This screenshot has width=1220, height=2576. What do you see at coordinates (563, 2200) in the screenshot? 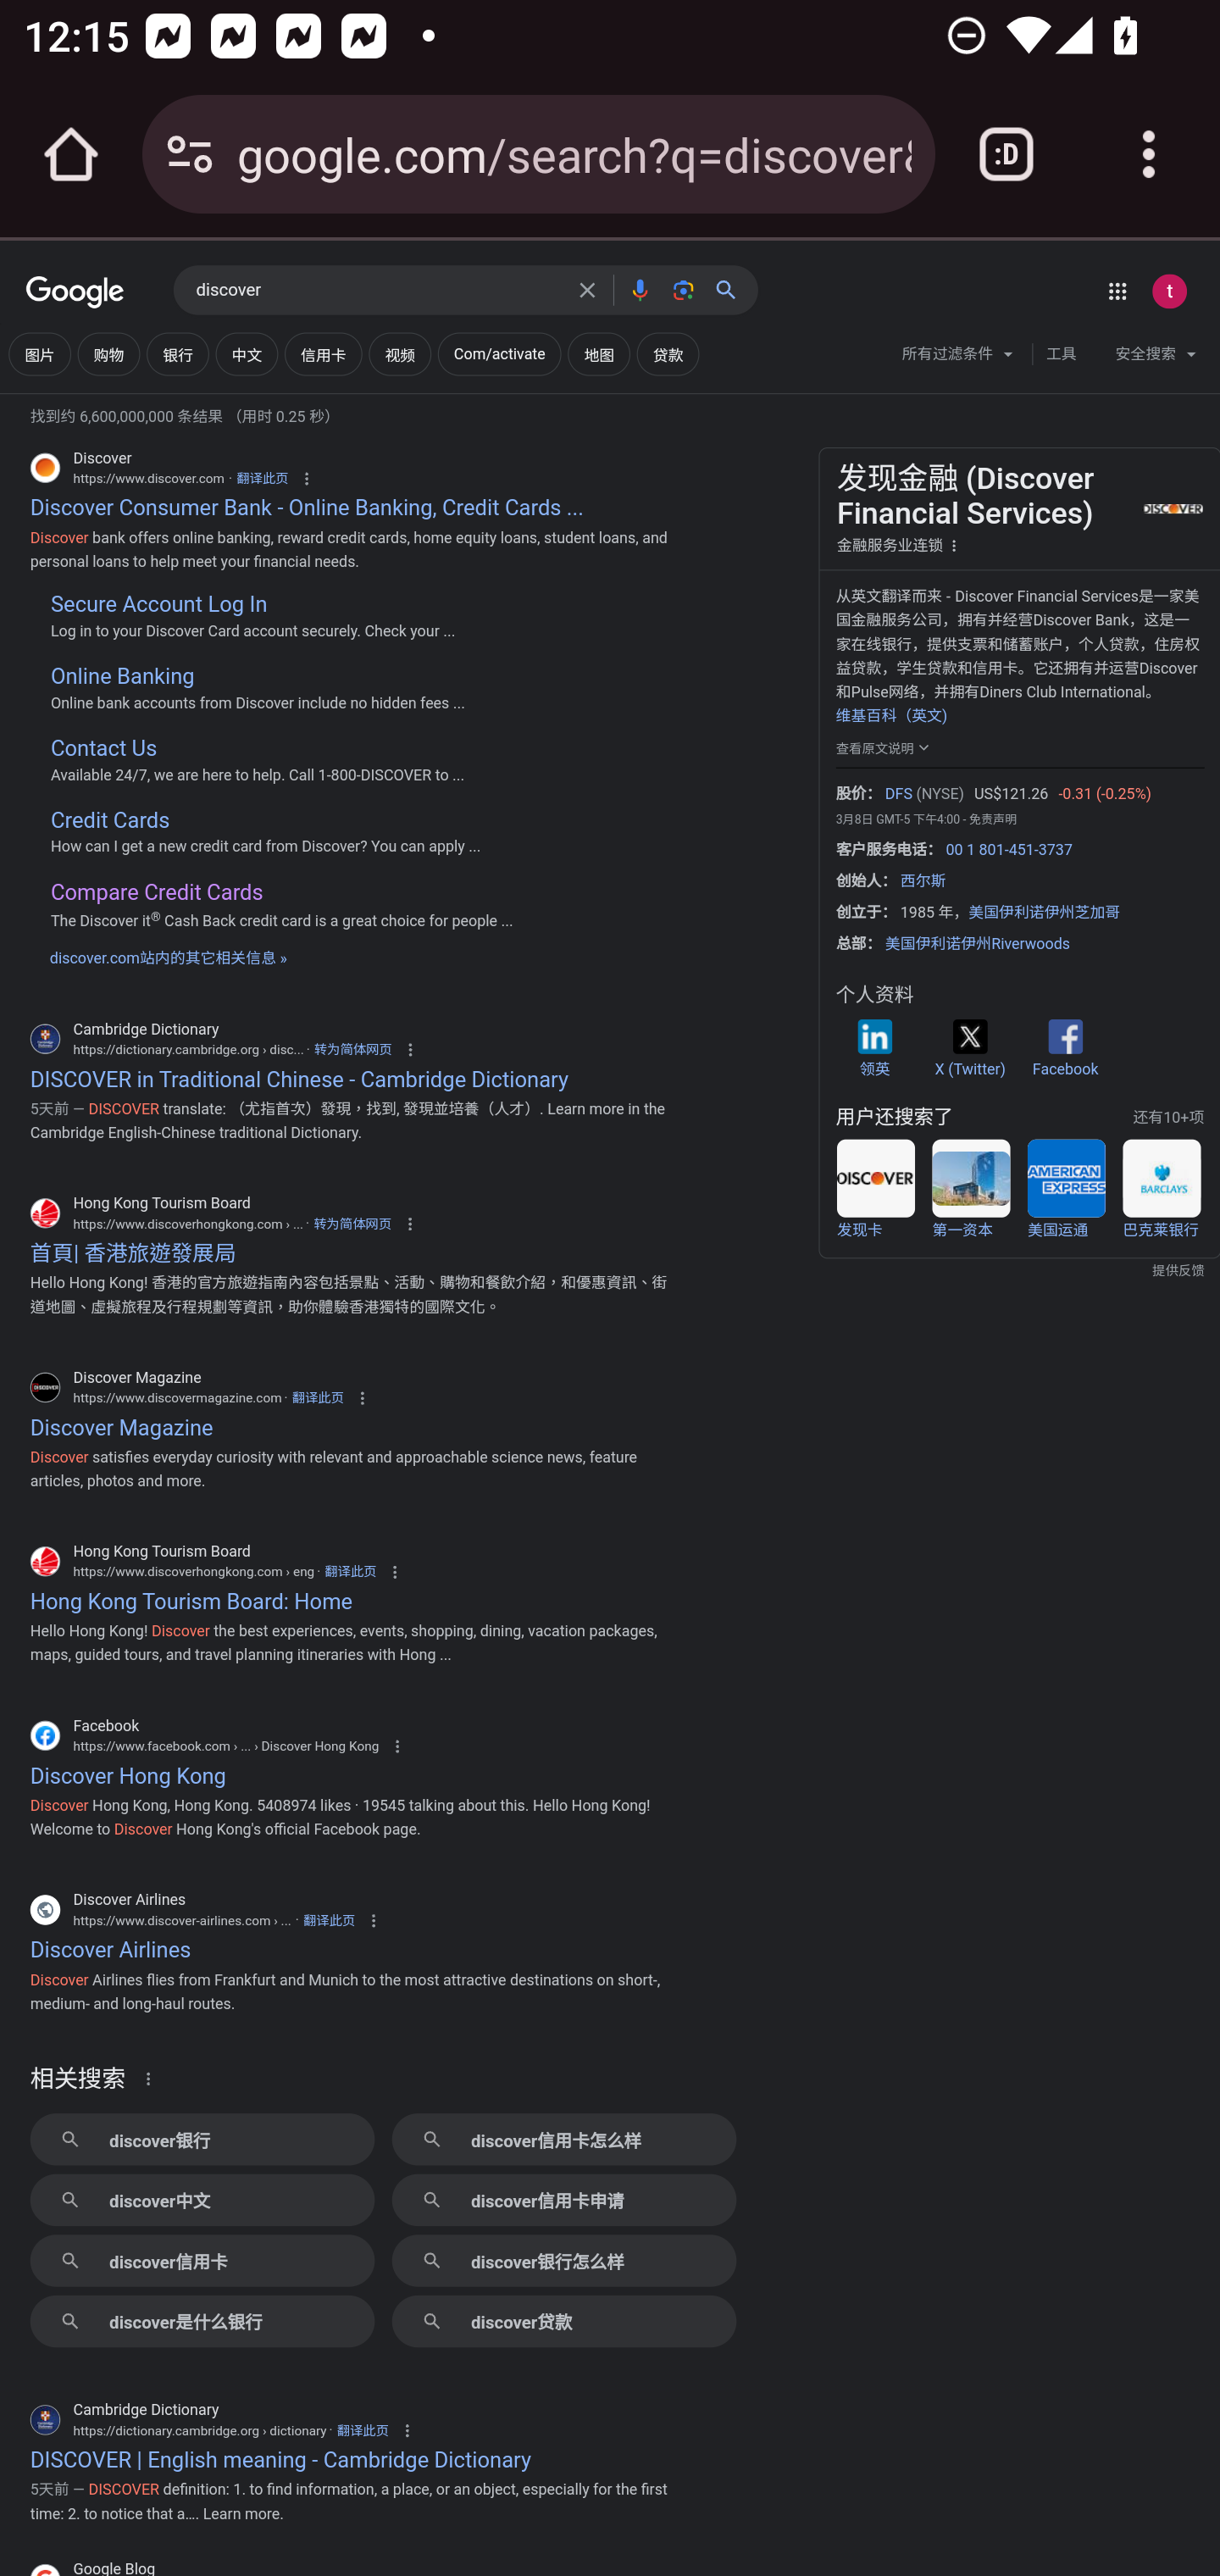
I see `discover信用卡申请` at bounding box center [563, 2200].